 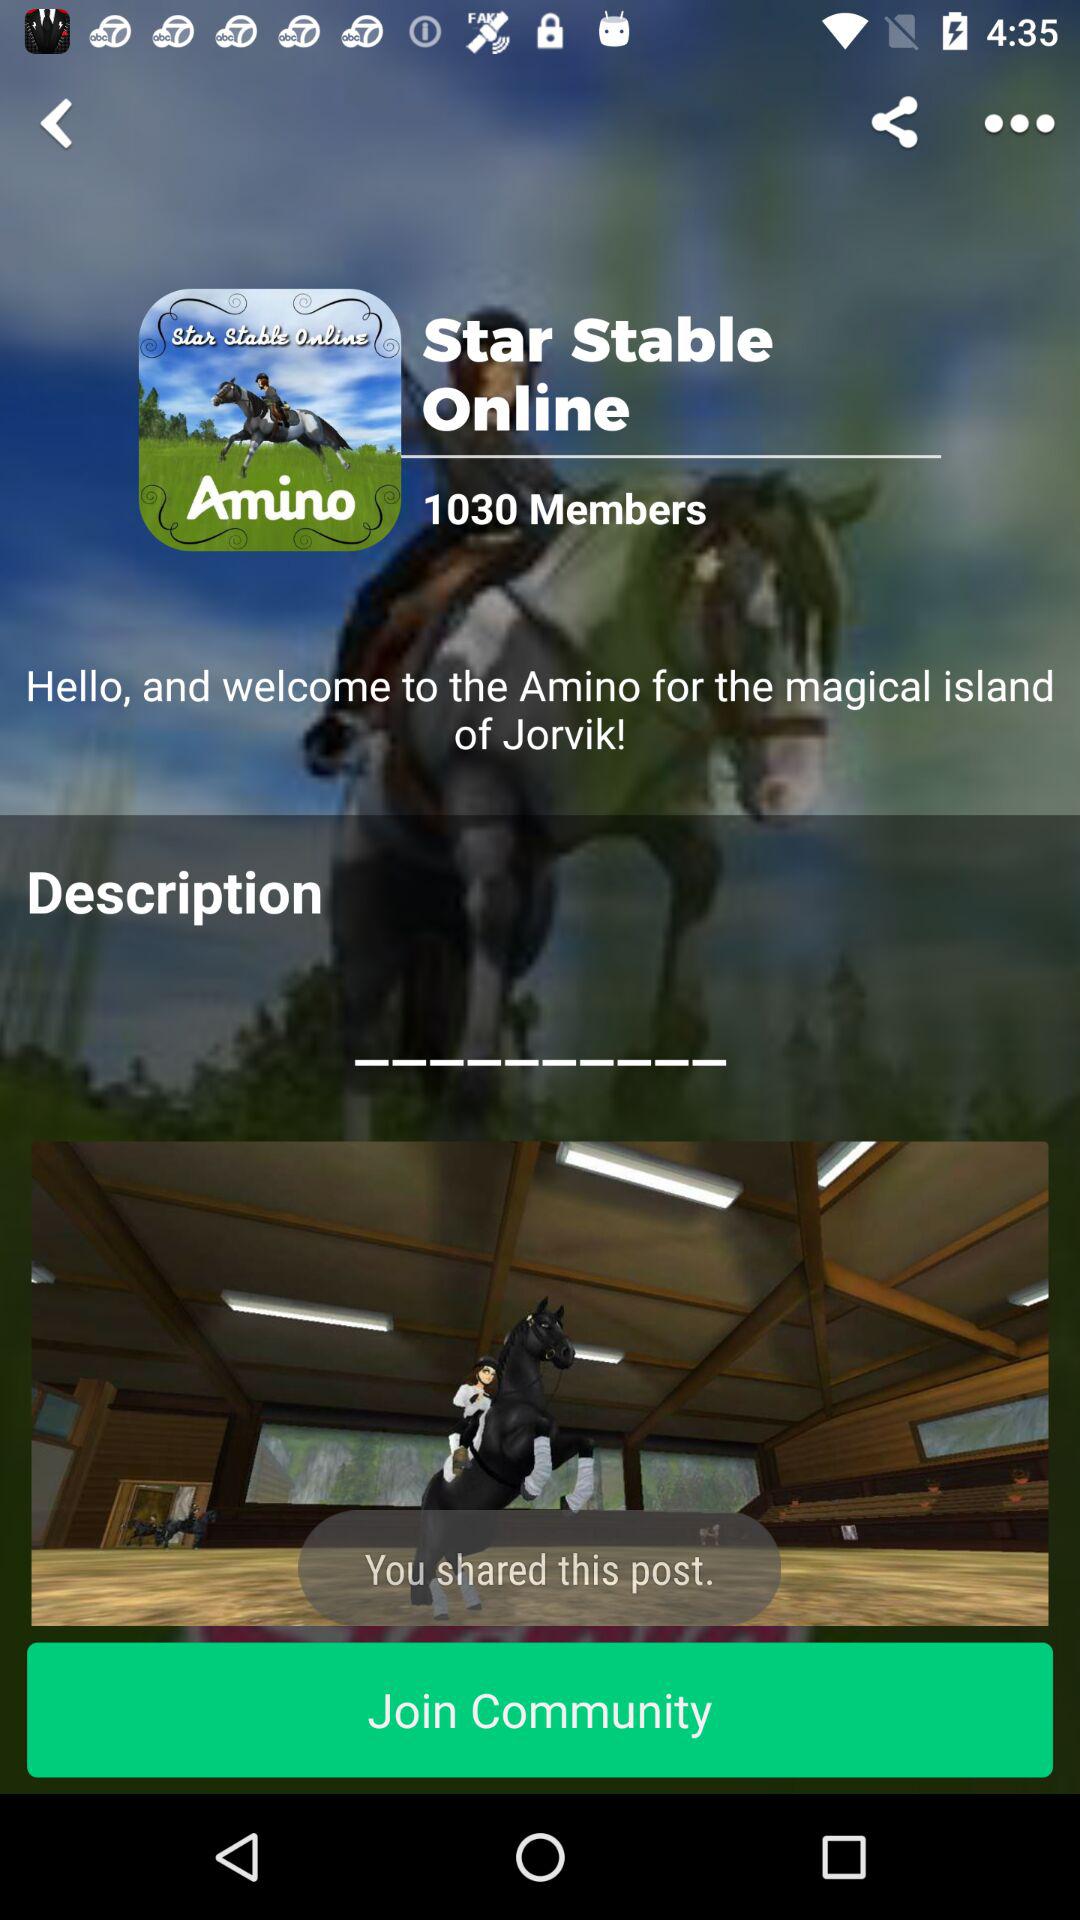 What do you see at coordinates (1020, 123) in the screenshot?
I see `more options` at bounding box center [1020, 123].